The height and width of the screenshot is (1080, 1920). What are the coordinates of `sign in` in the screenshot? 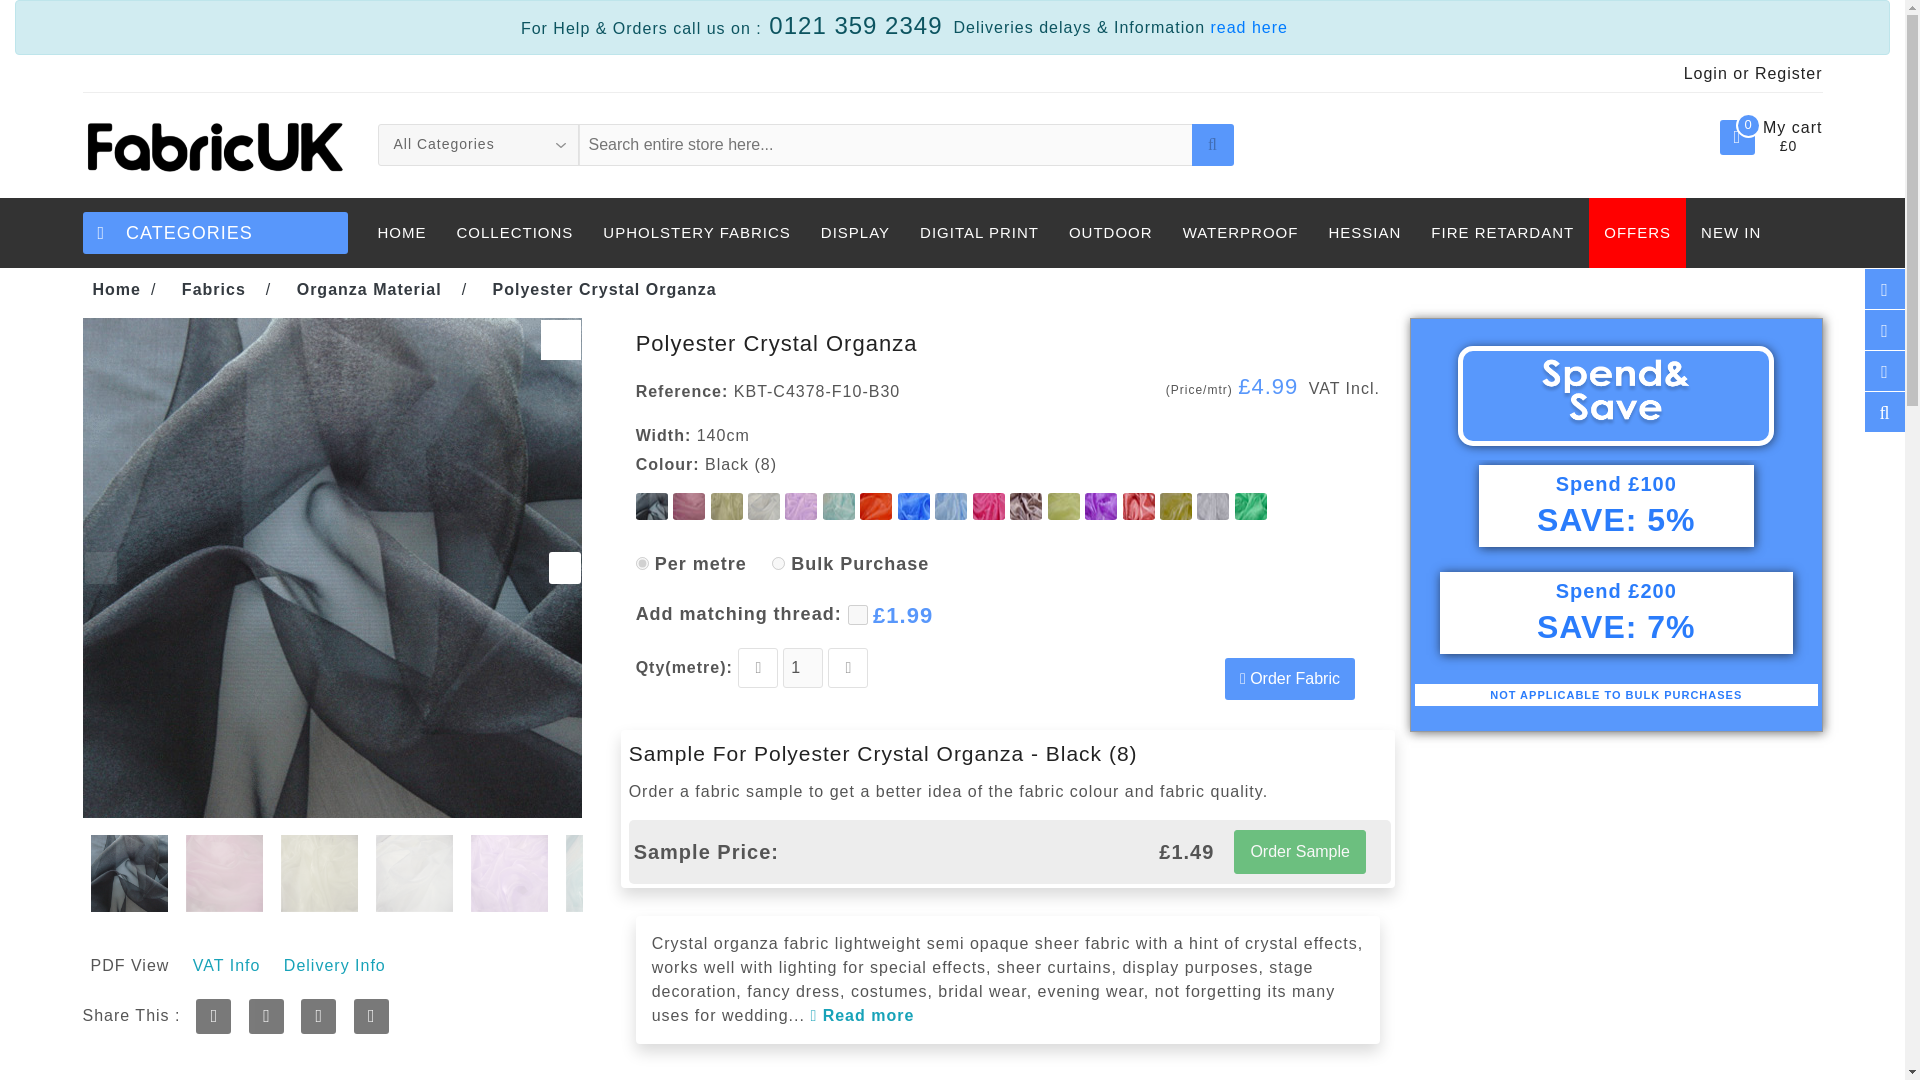 It's located at (1706, 73).